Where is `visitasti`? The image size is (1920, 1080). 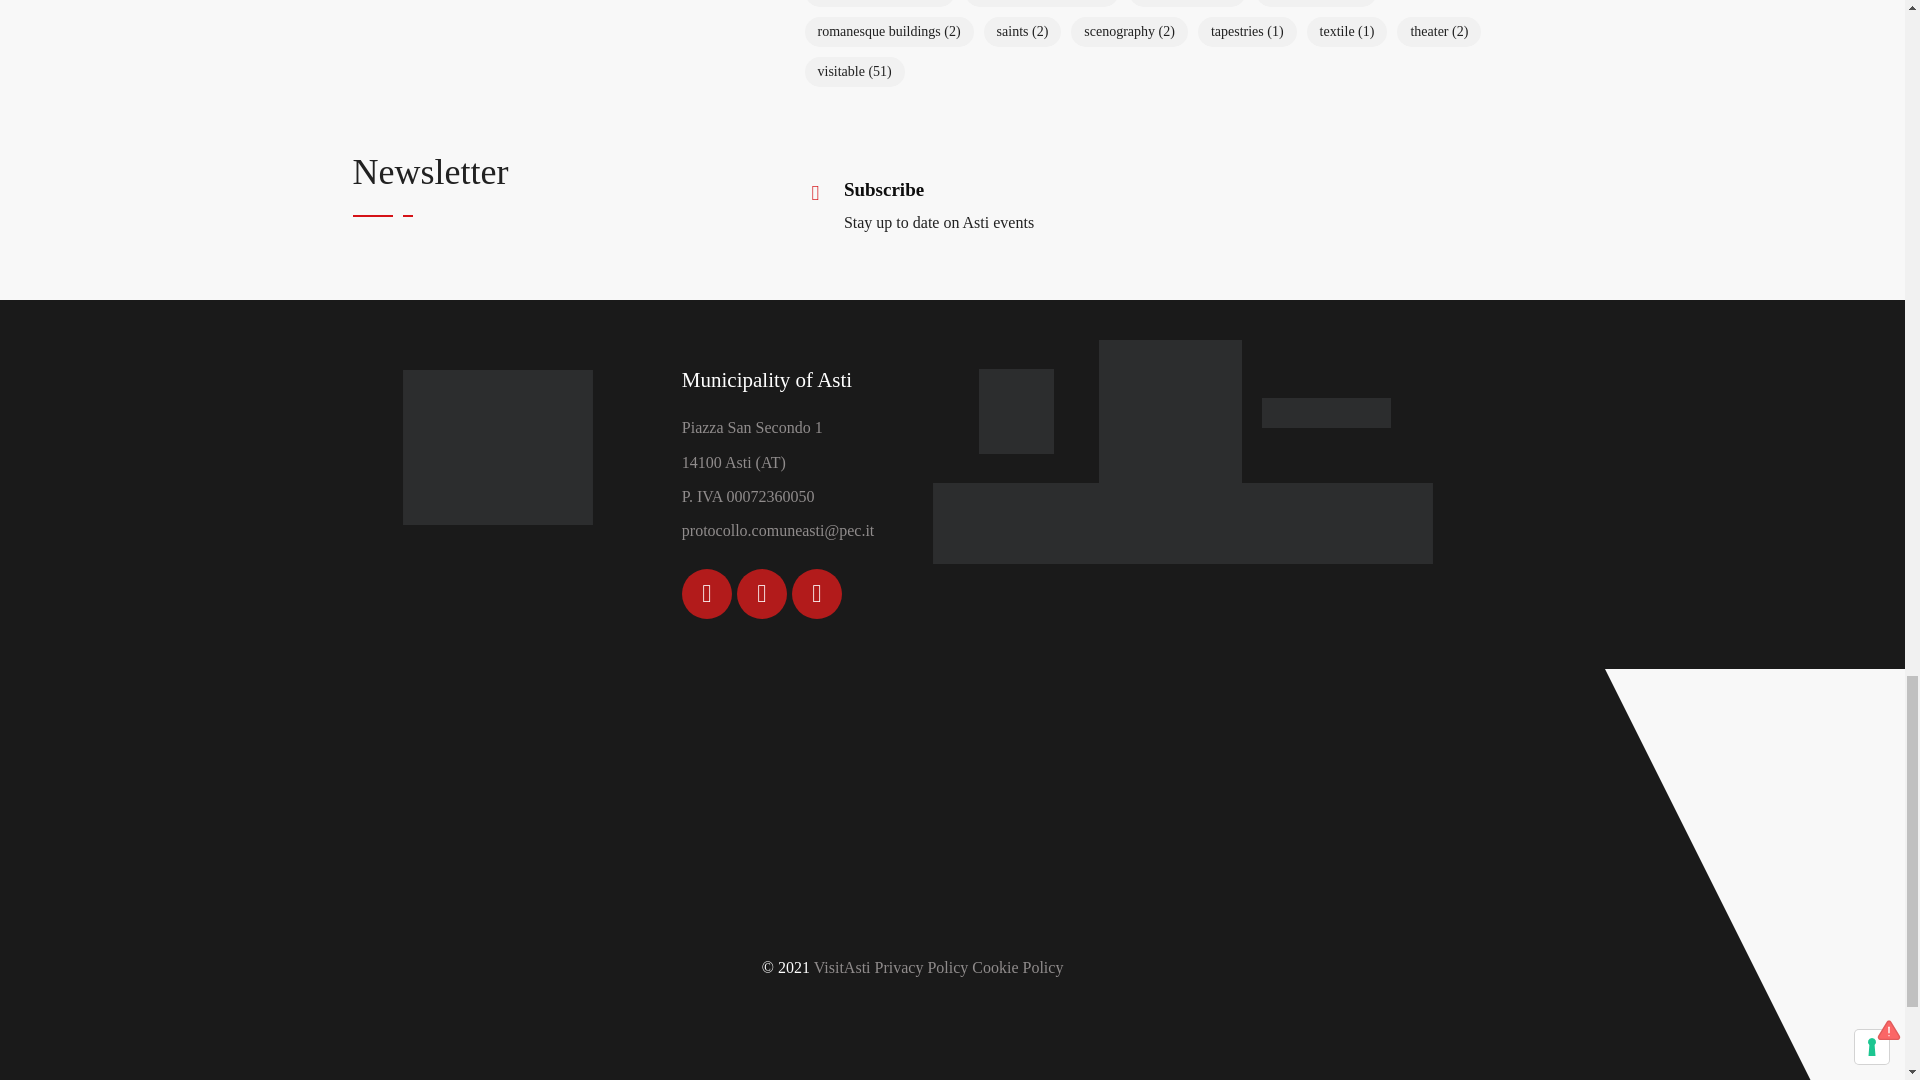 visitasti is located at coordinates (496, 446).